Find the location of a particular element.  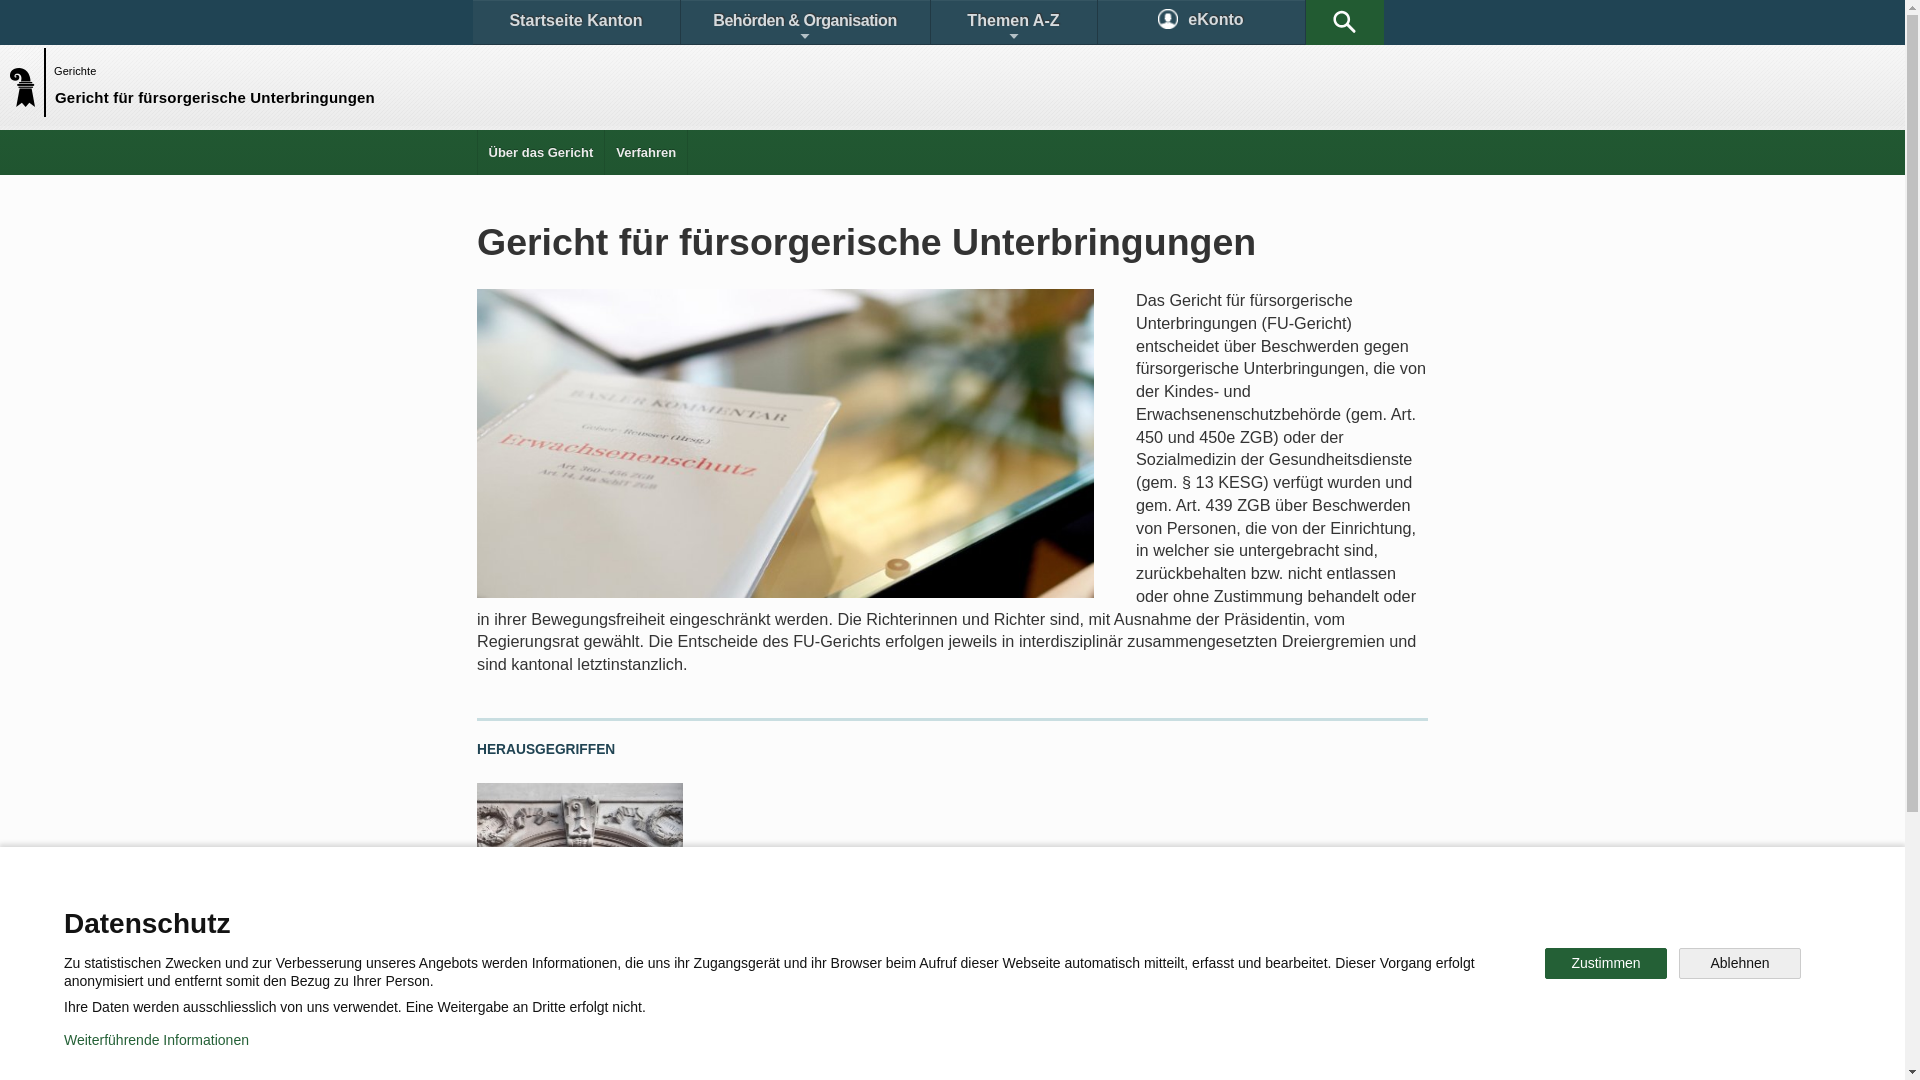

Stadtplan & Karte is located at coordinates (666, 914).